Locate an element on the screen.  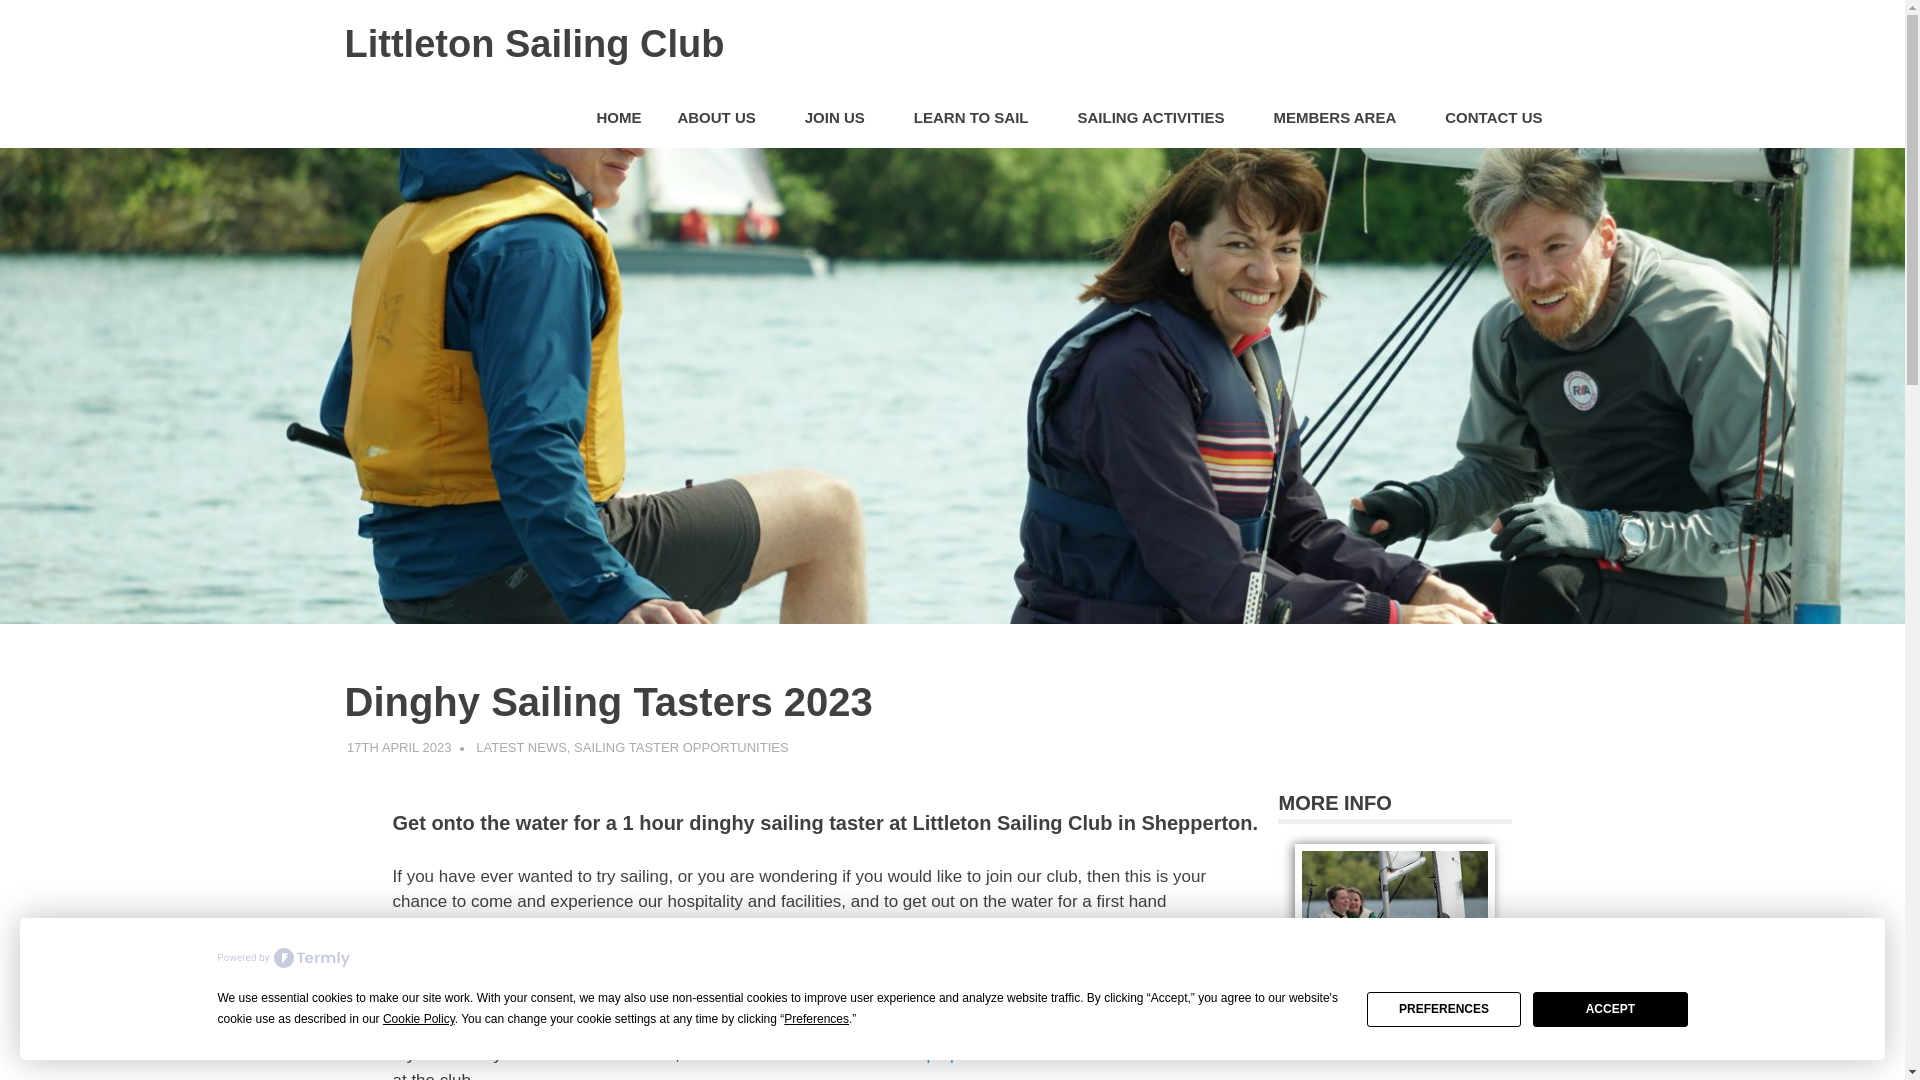
LEARN TO SAIL is located at coordinates (978, 118).